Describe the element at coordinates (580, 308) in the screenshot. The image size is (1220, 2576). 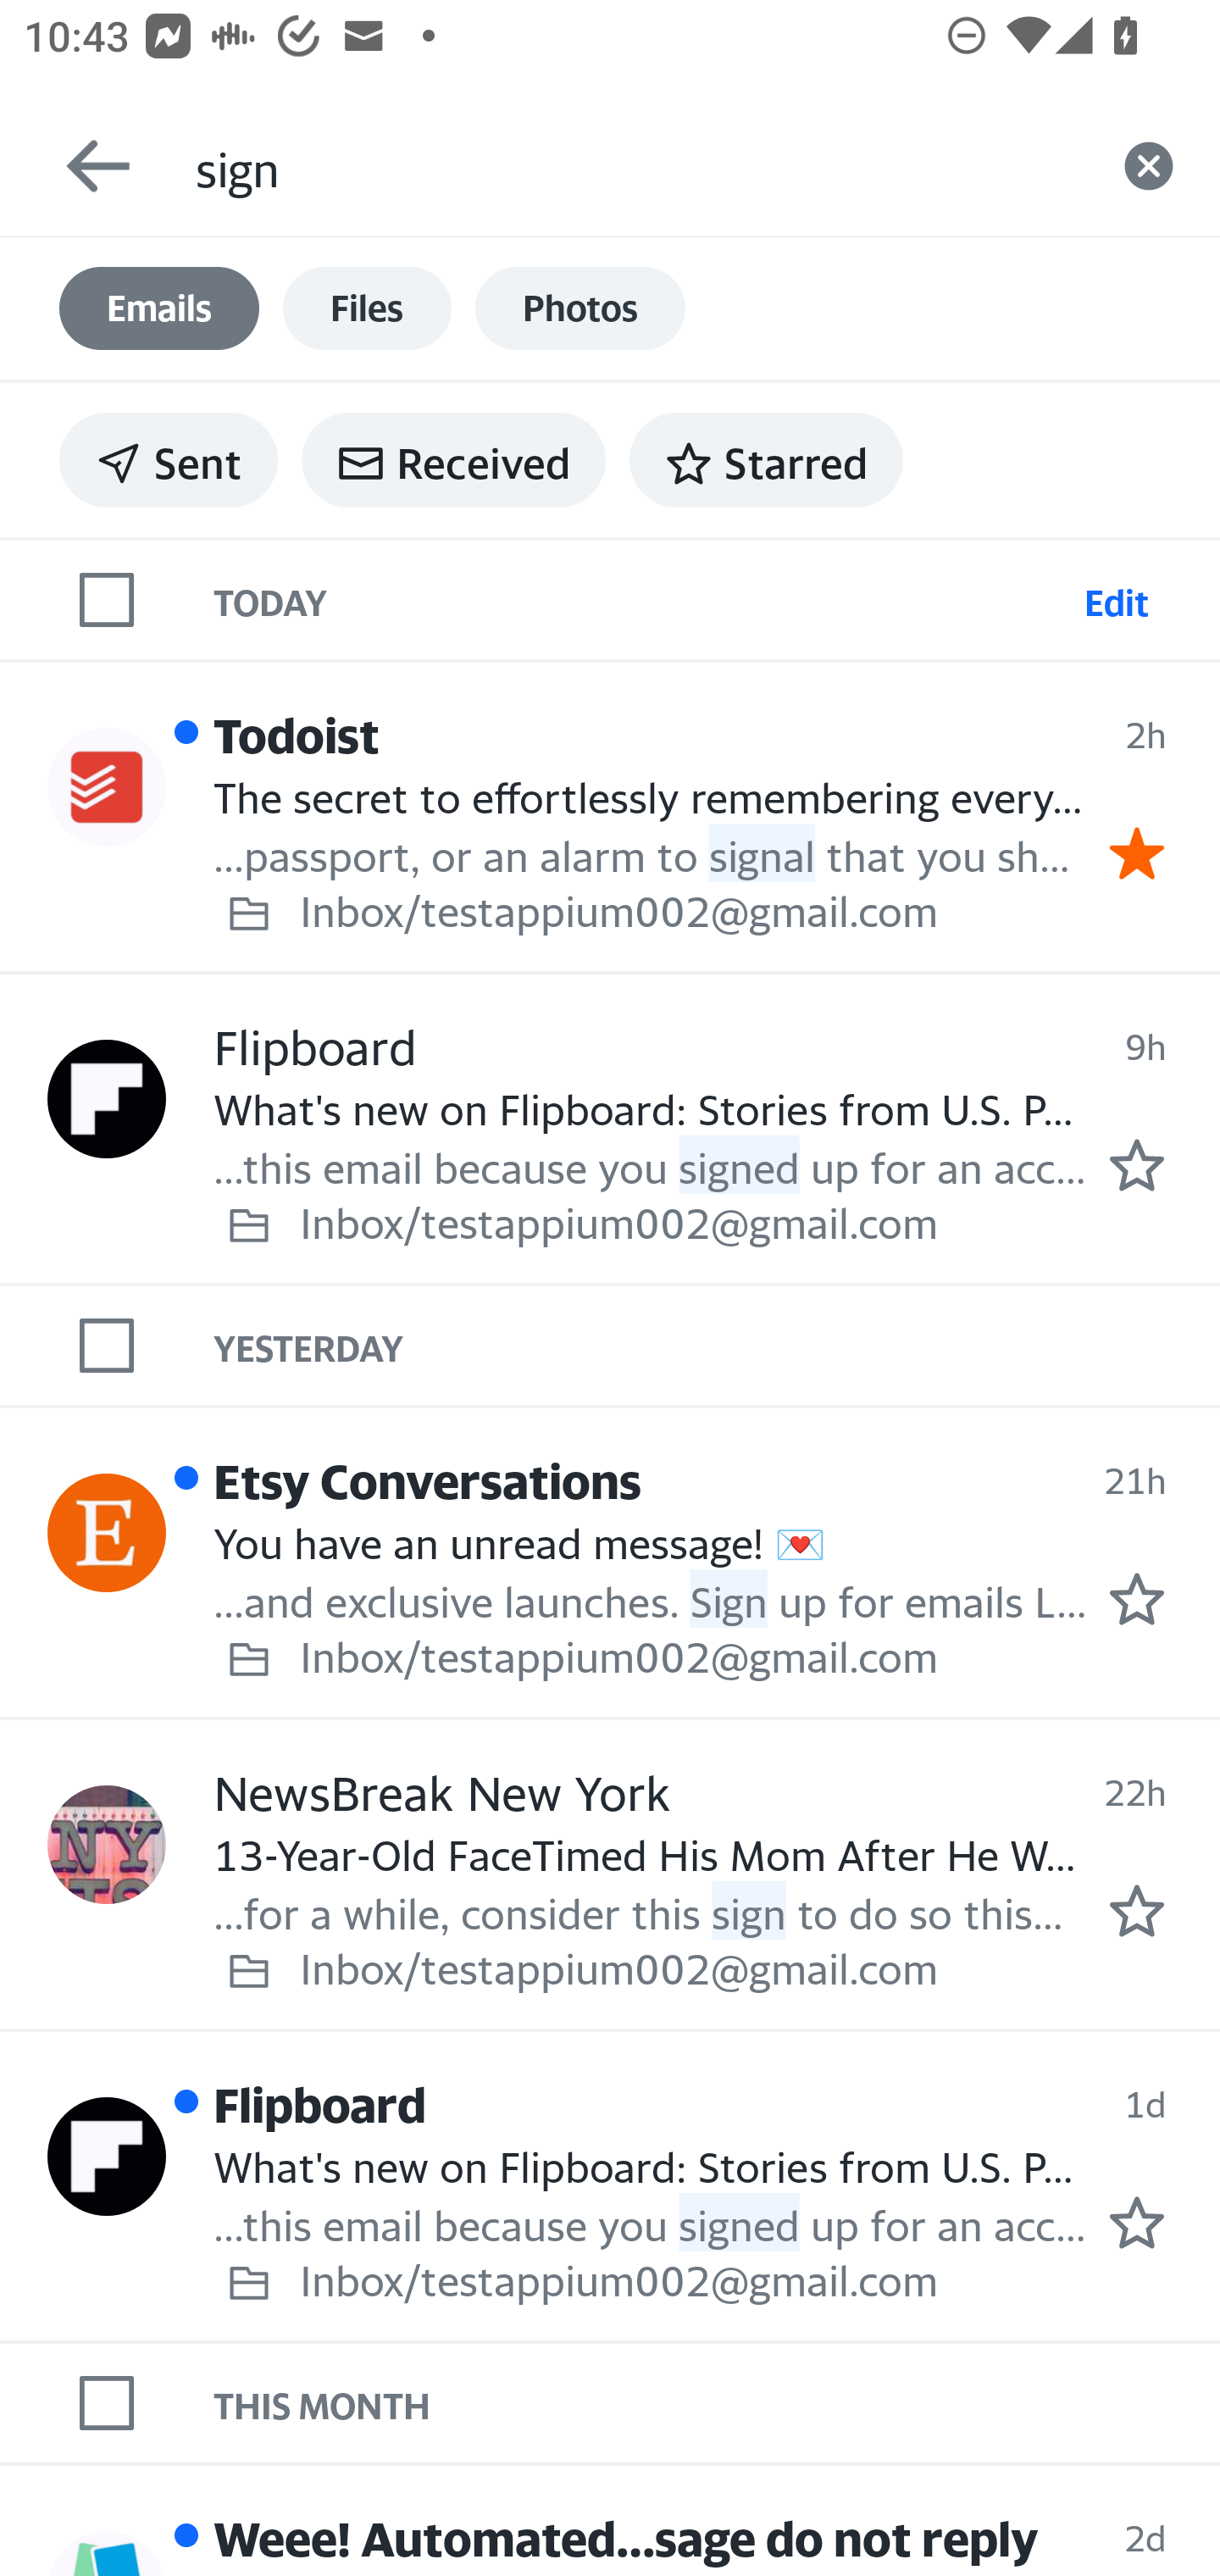
I see `Photos` at that location.